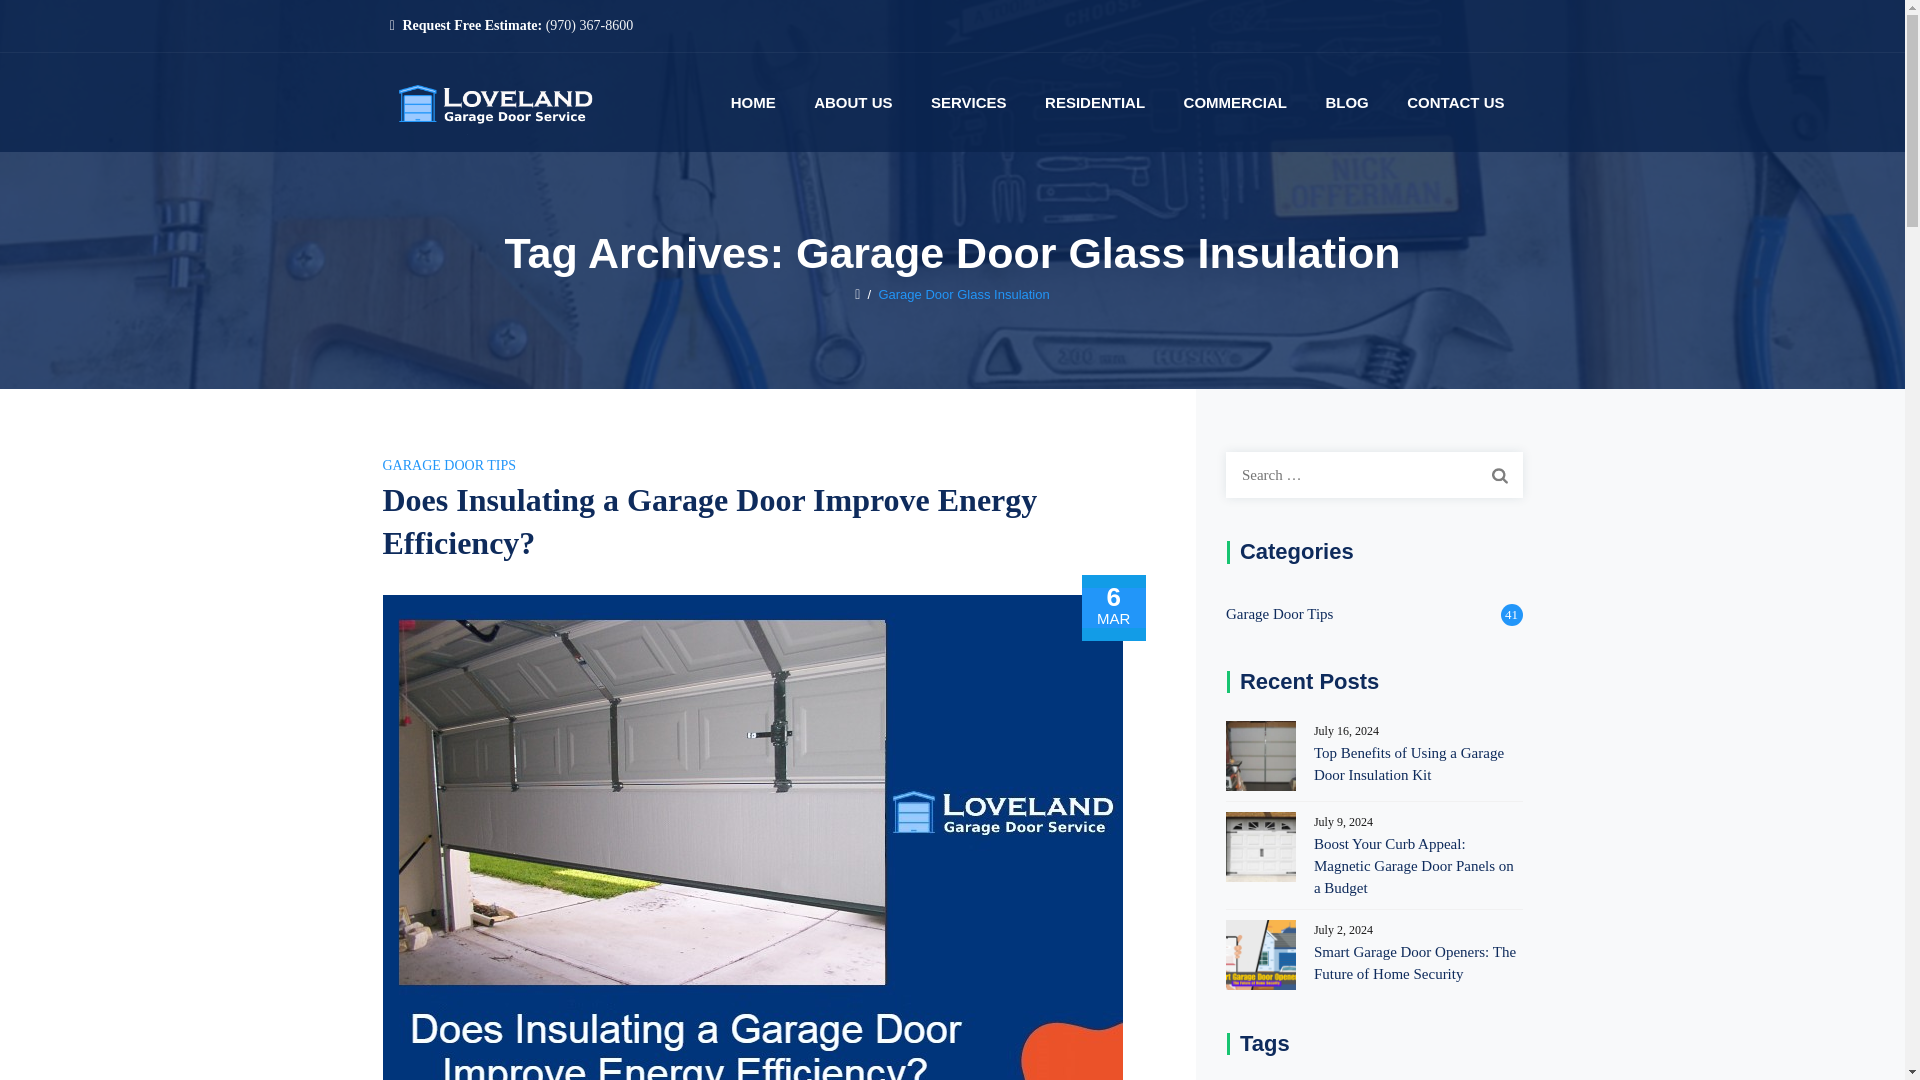  Describe the element at coordinates (1095, 102) in the screenshot. I see `RESIDENTIAL` at that location.